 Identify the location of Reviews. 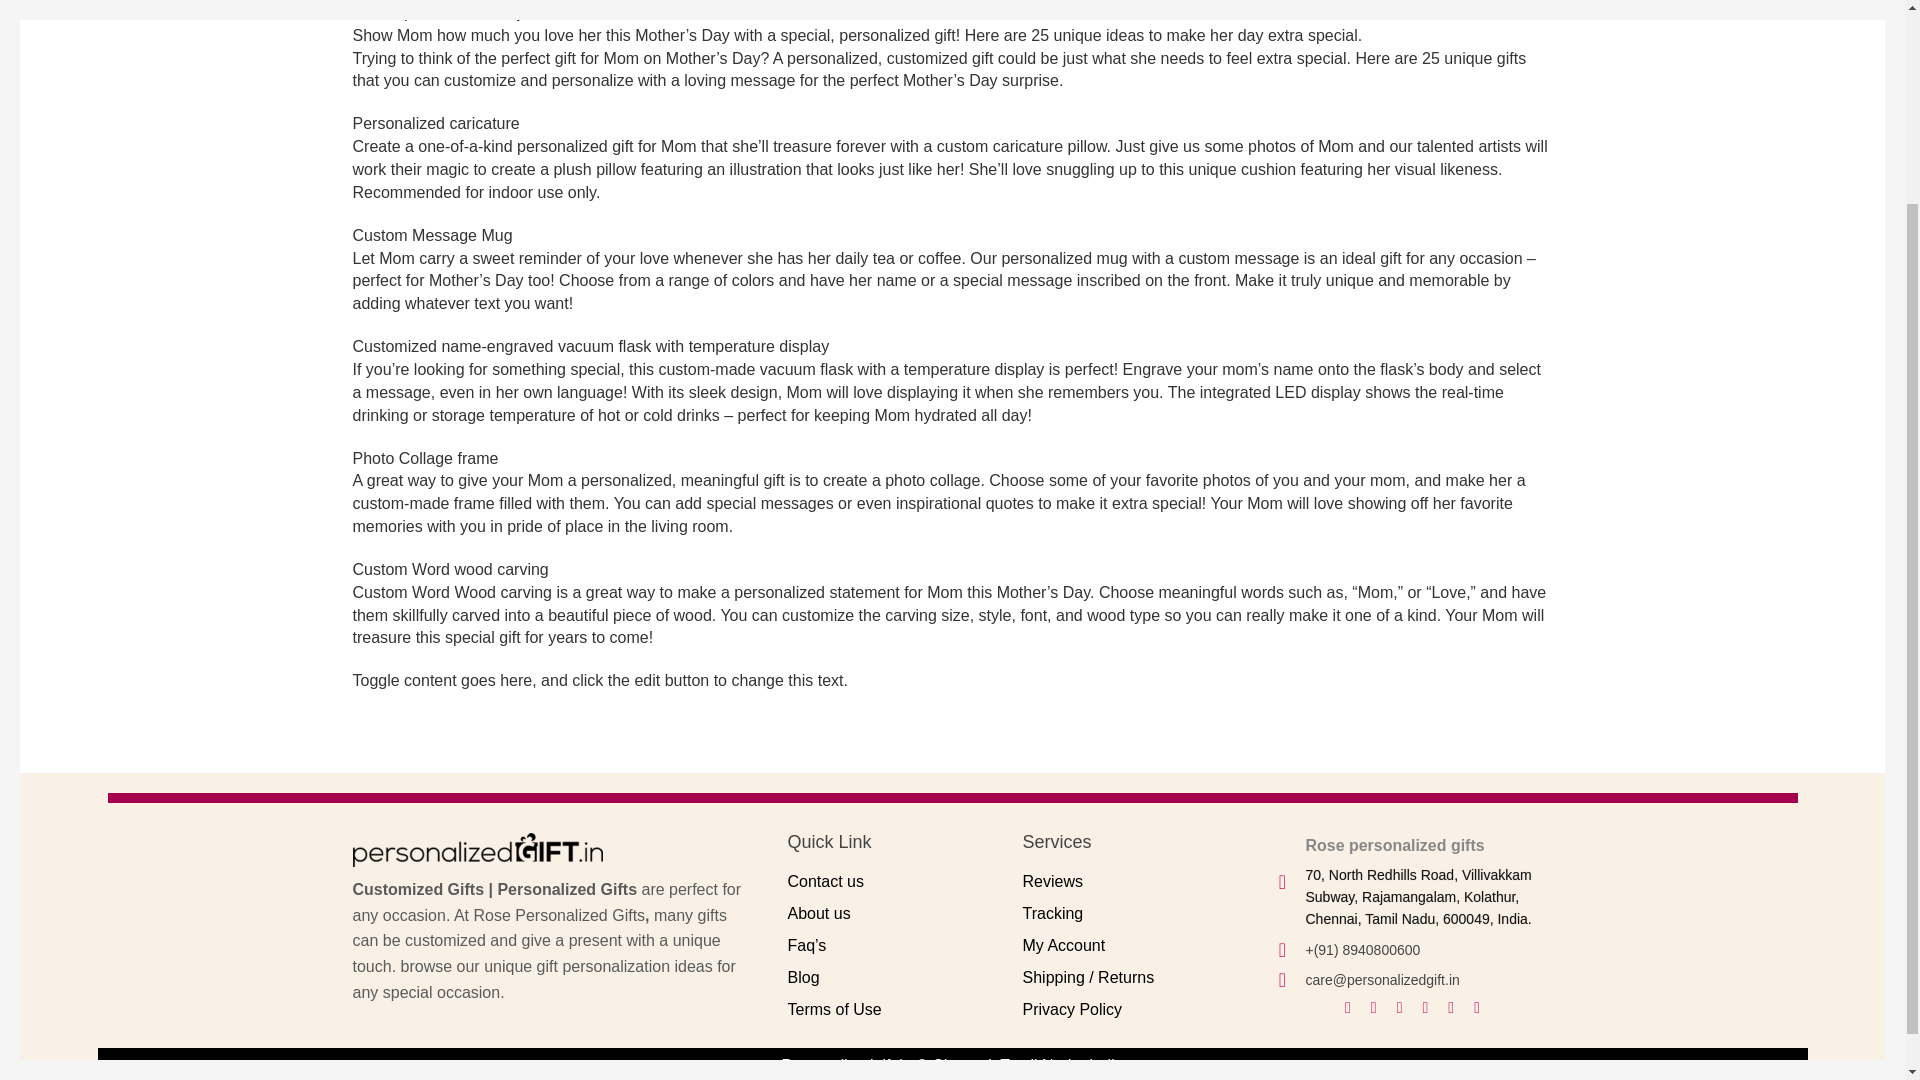
(1052, 880).